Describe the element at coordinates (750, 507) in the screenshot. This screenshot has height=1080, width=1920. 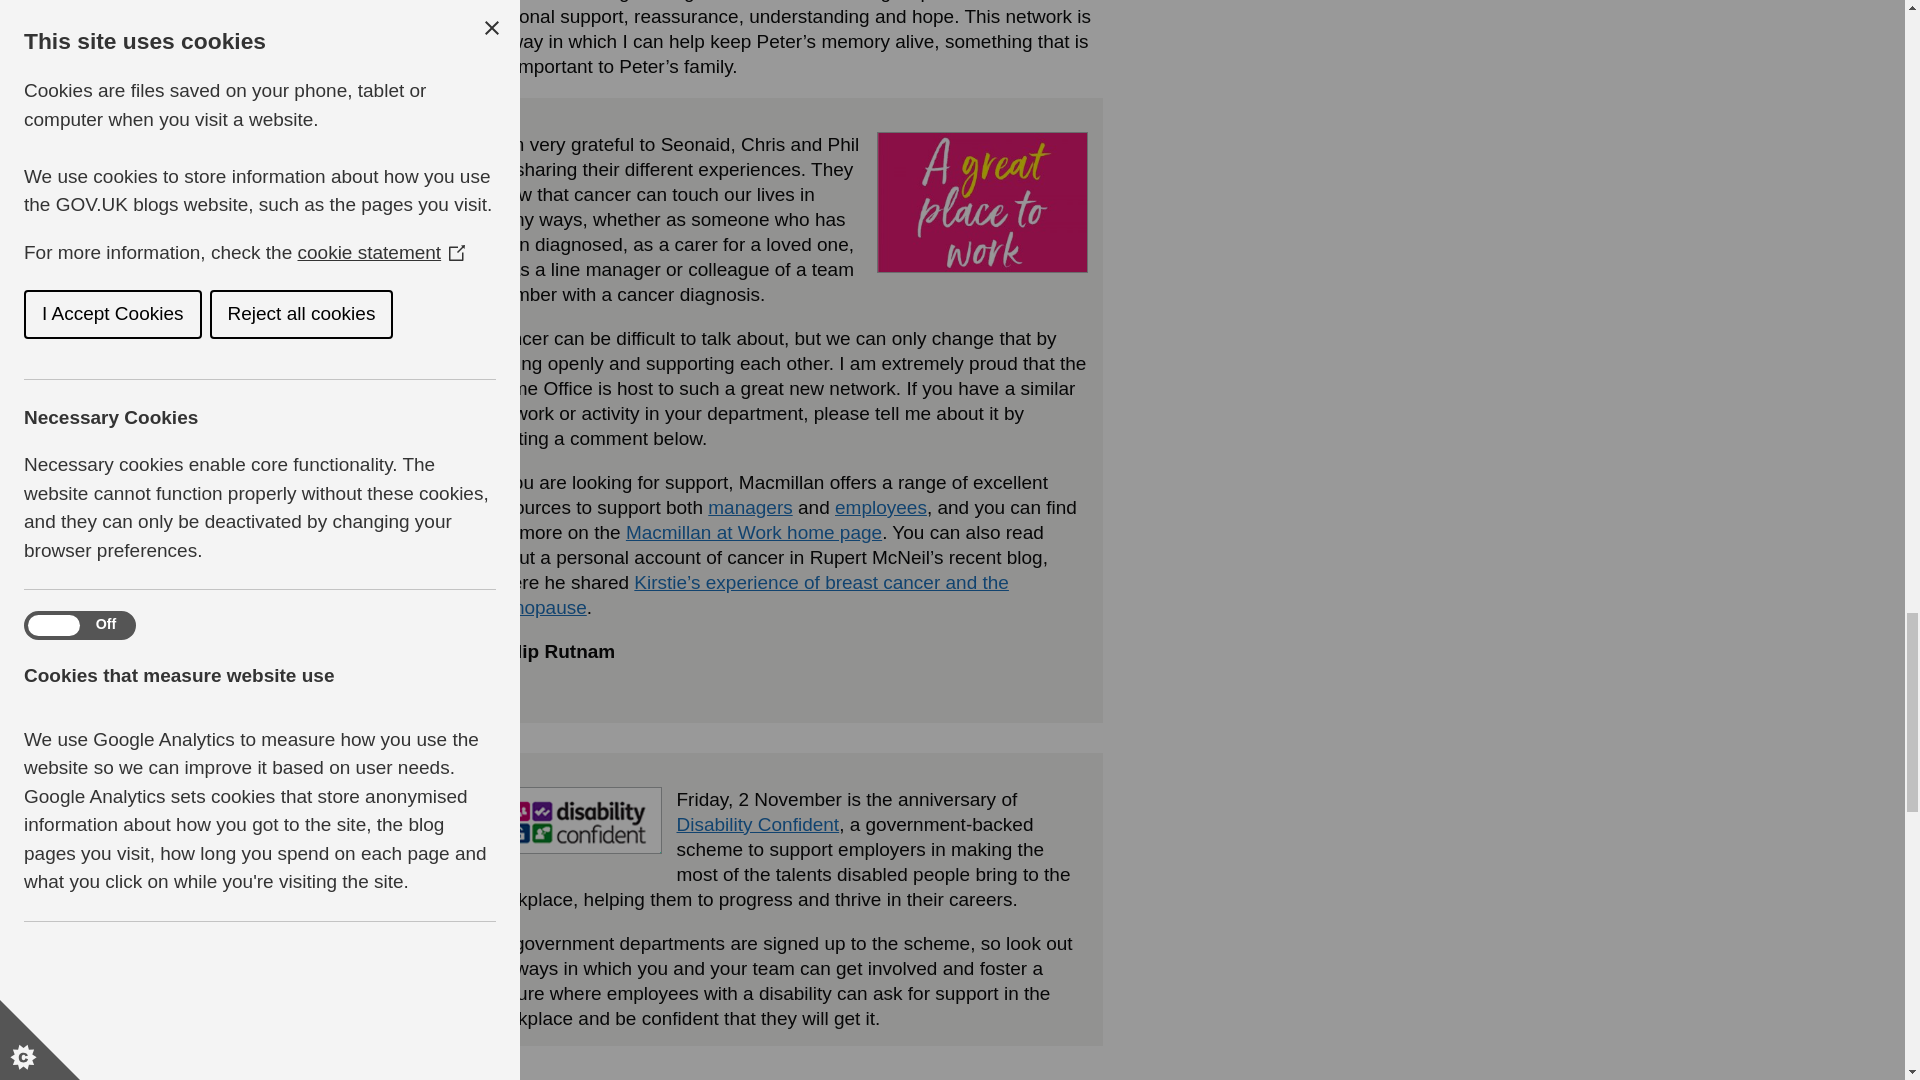
I see `managers` at that location.